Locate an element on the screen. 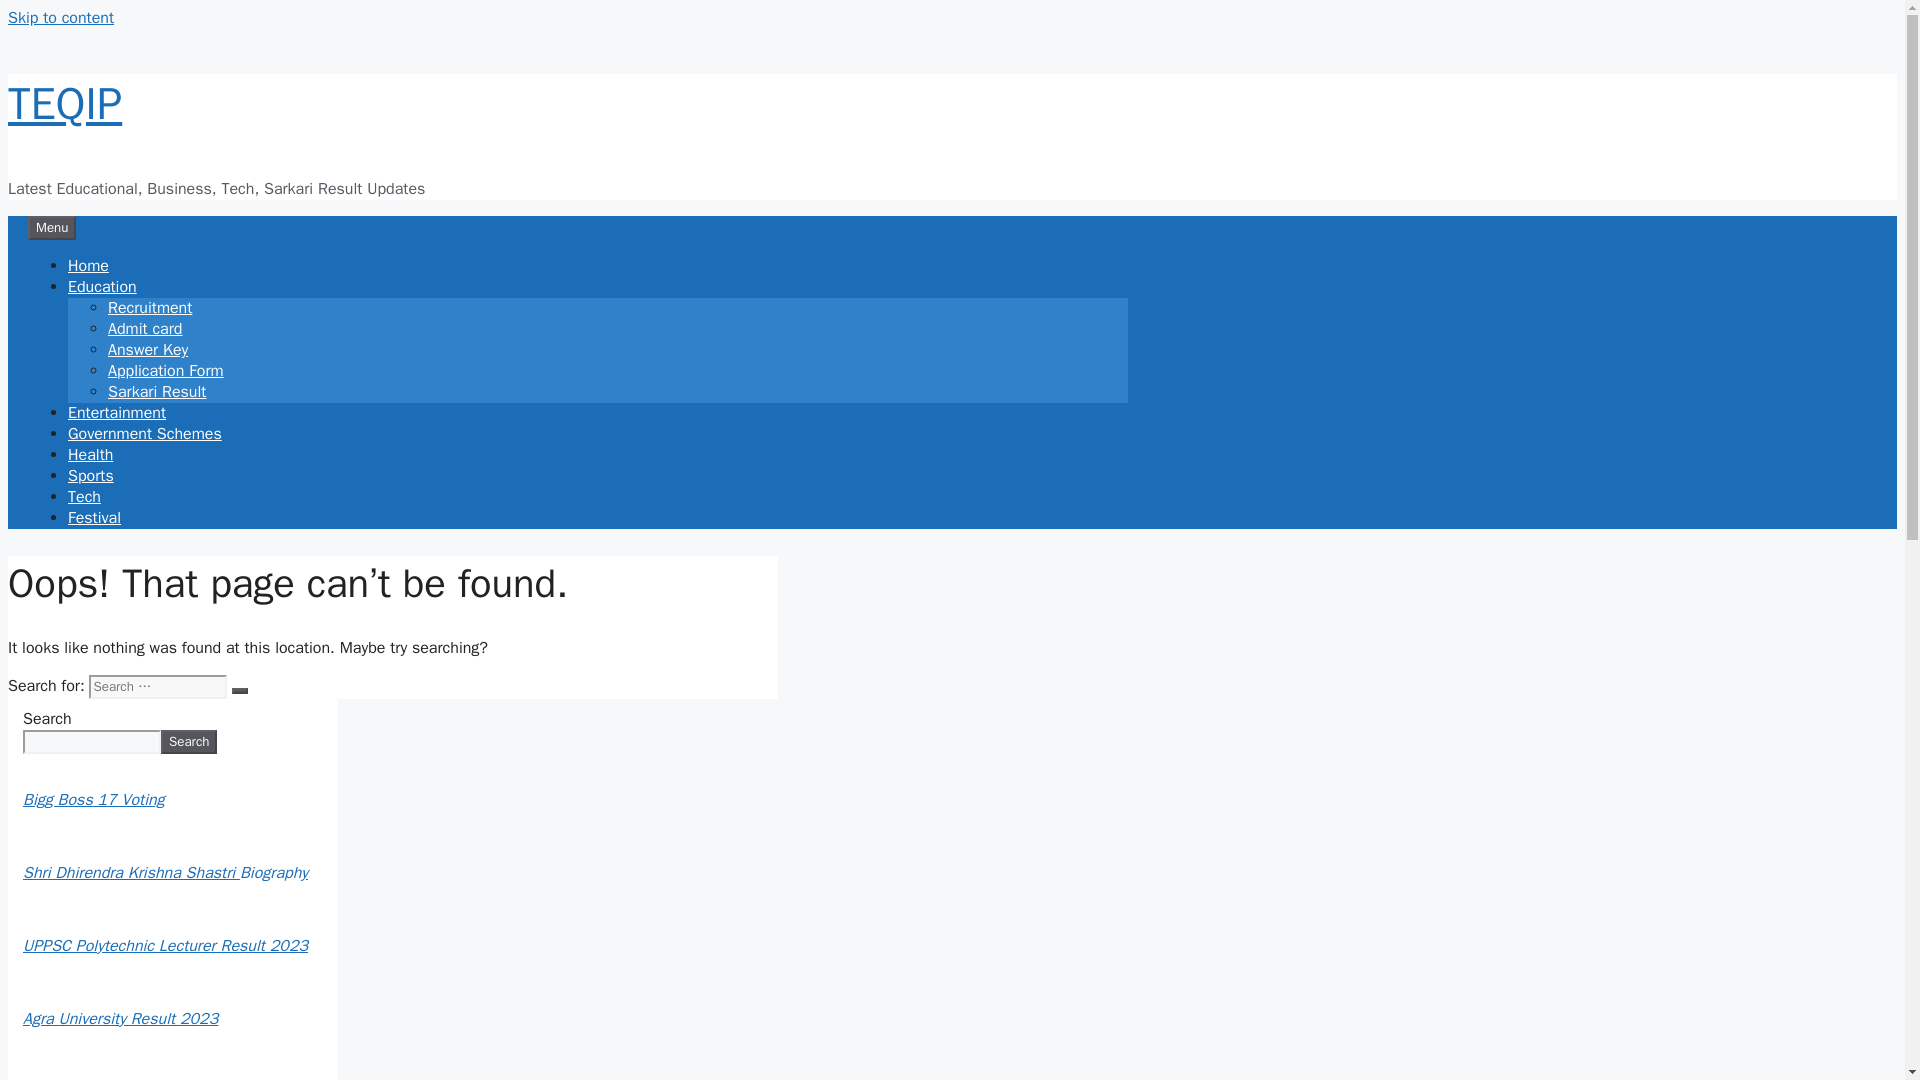 The height and width of the screenshot is (1080, 1920). Admit card is located at coordinates (144, 328).